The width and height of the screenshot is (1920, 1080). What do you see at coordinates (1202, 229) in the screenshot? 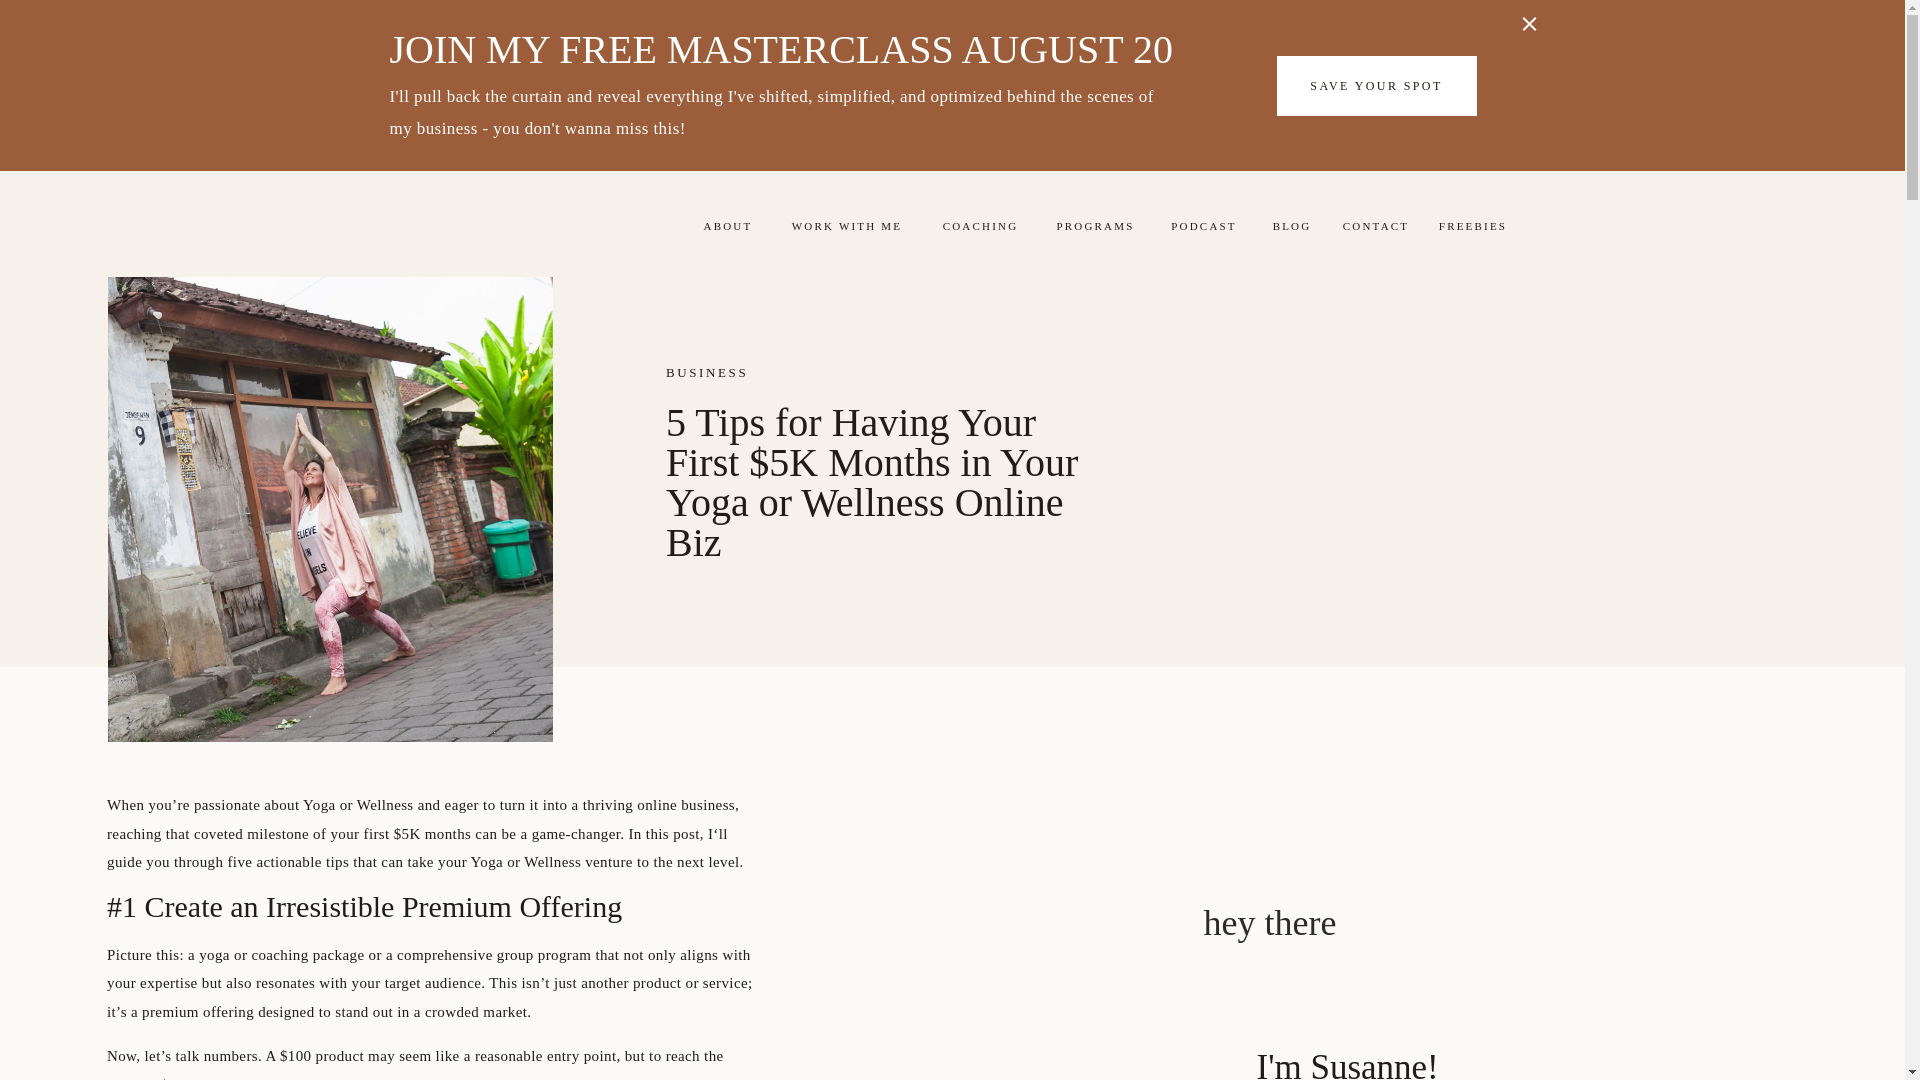
I see `PODCAST` at bounding box center [1202, 229].